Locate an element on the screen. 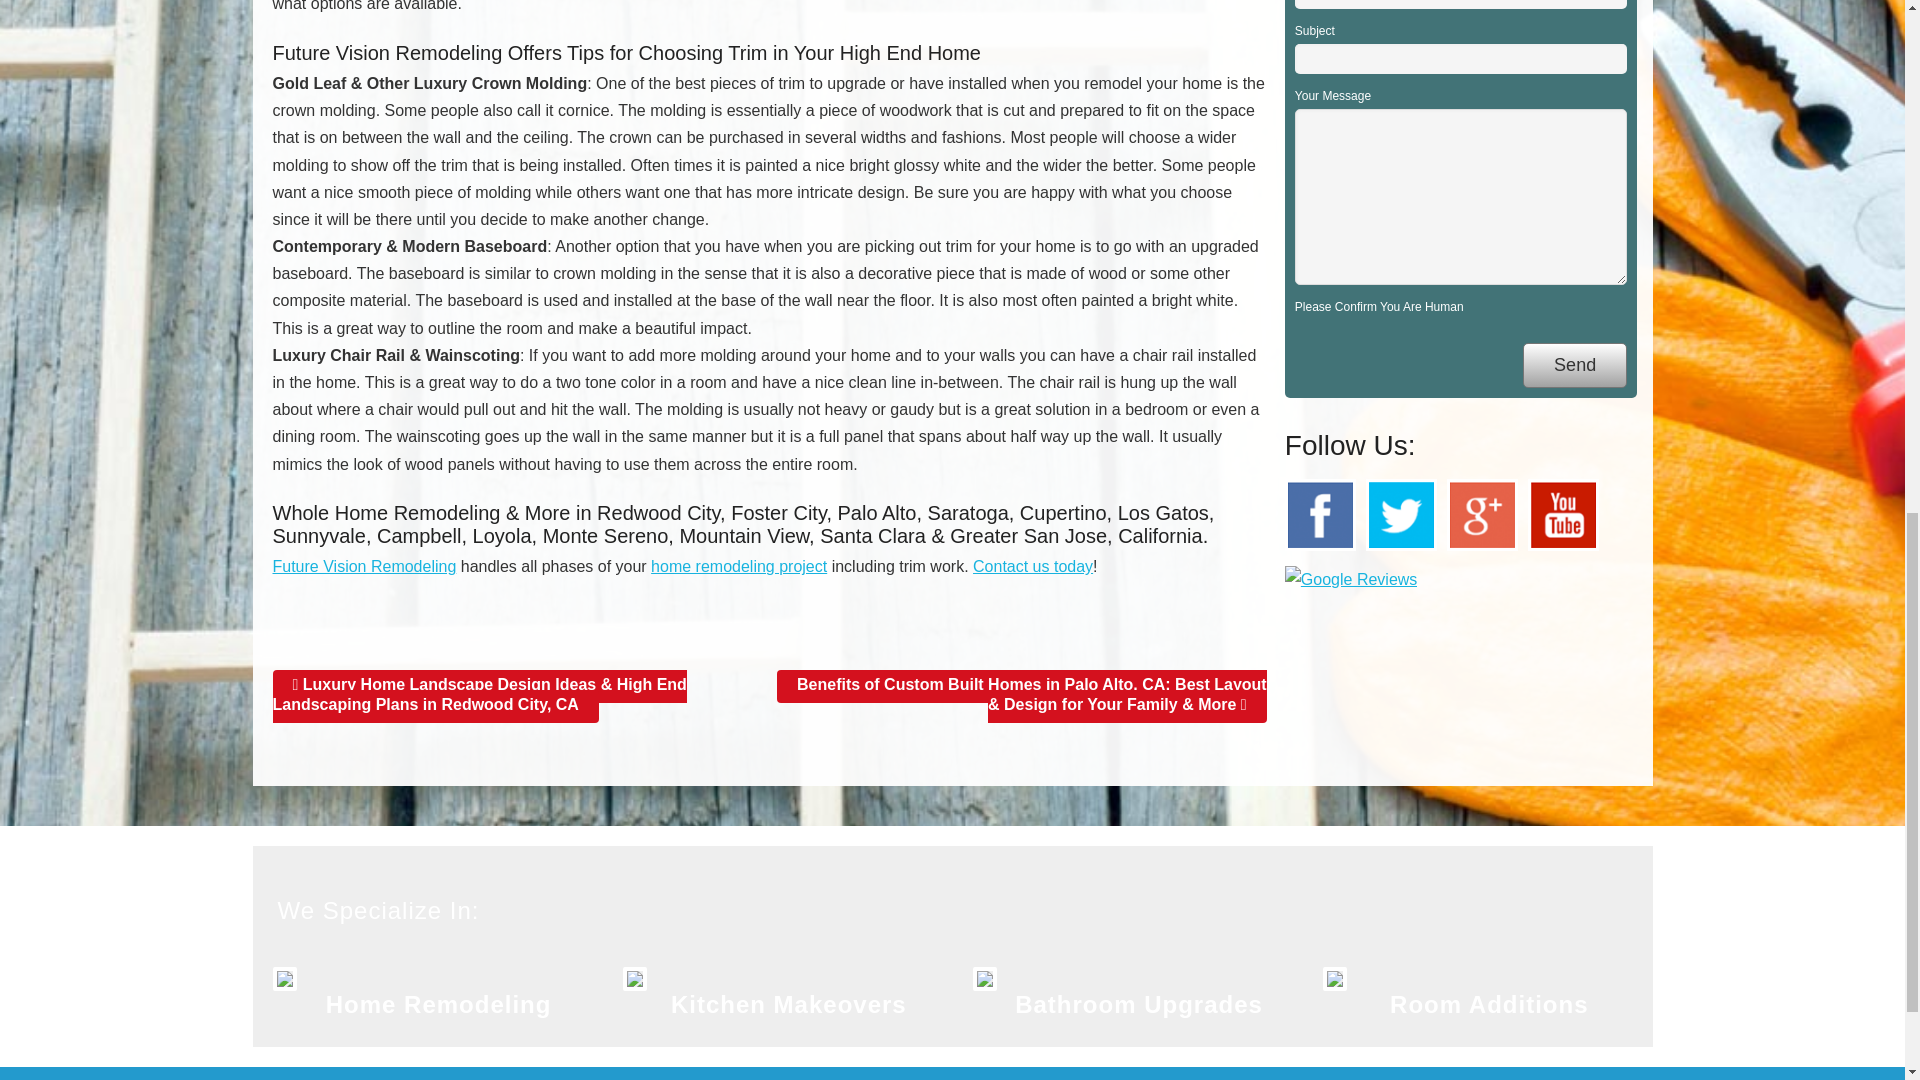 This screenshot has height=1080, width=1920. Send is located at coordinates (1574, 365).